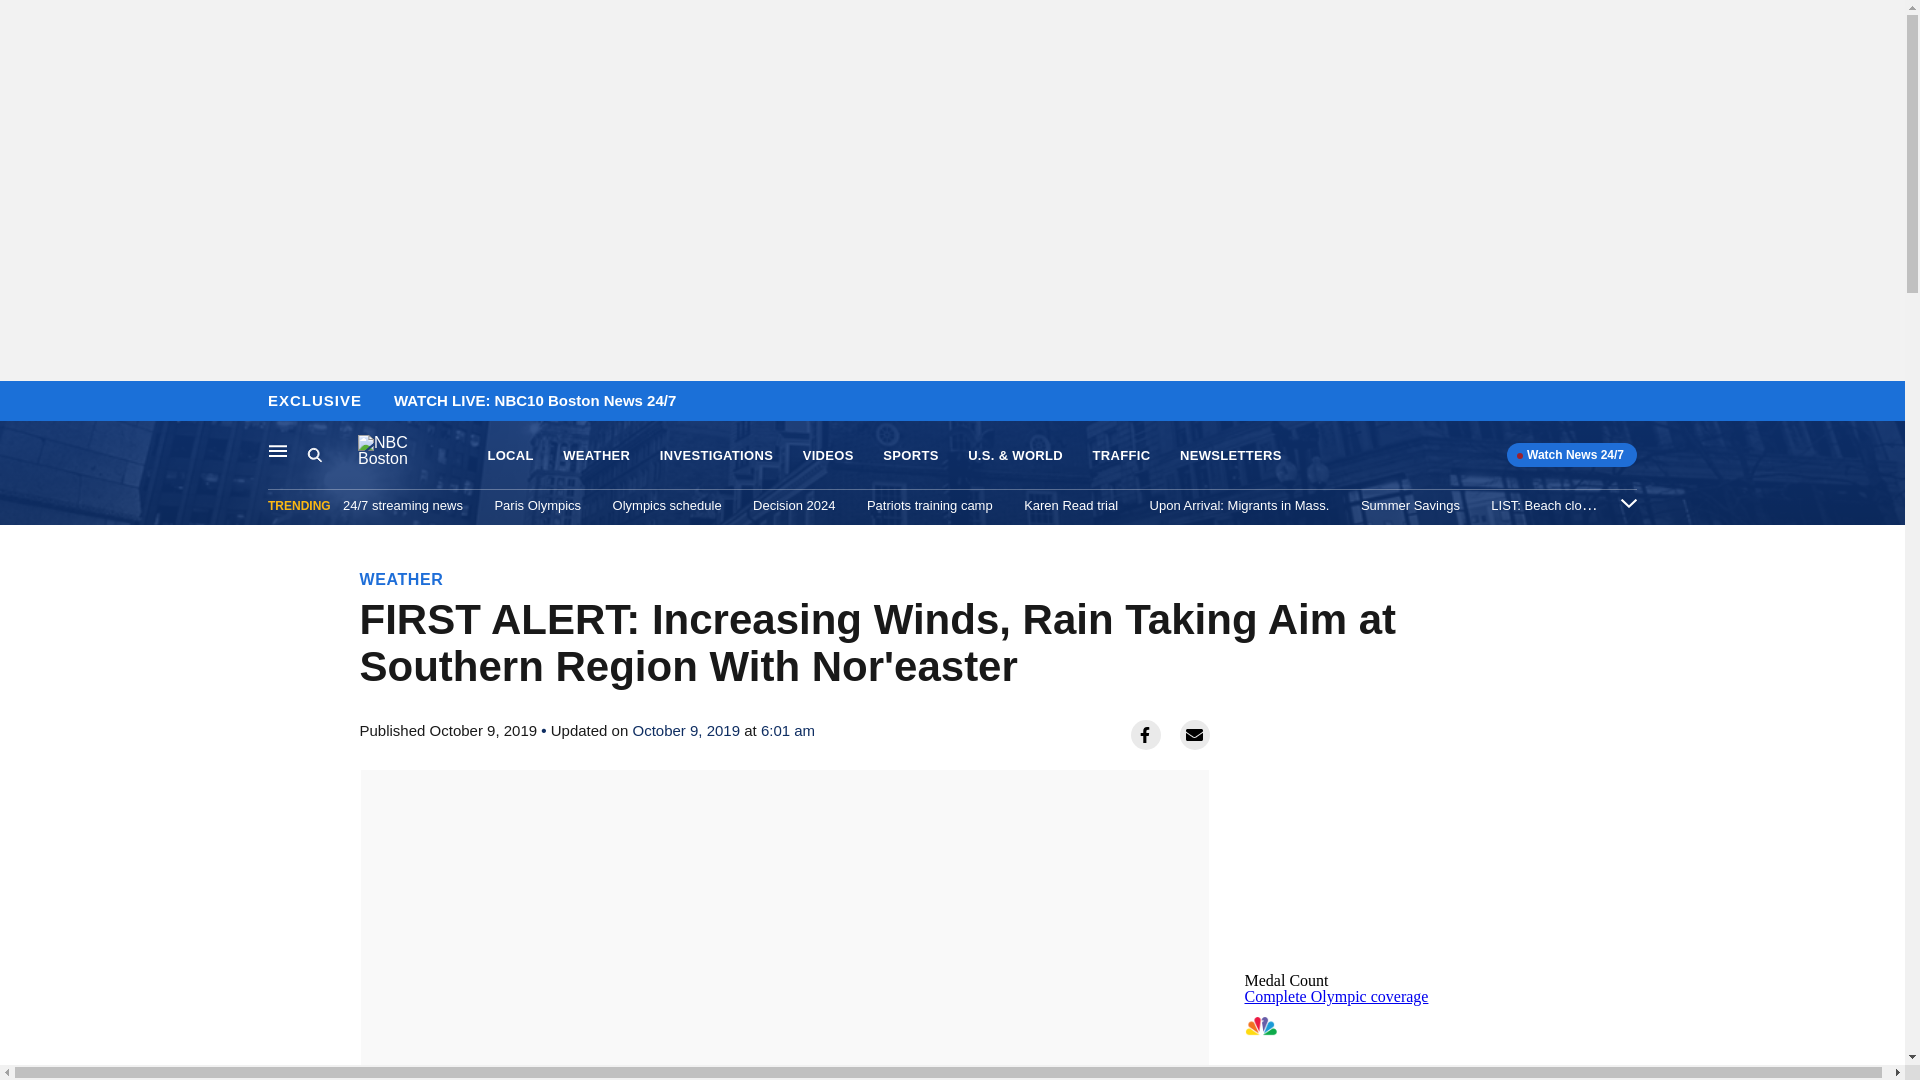  What do you see at coordinates (596, 456) in the screenshot?
I see `WEATHER` at bounding box center [596, 456].